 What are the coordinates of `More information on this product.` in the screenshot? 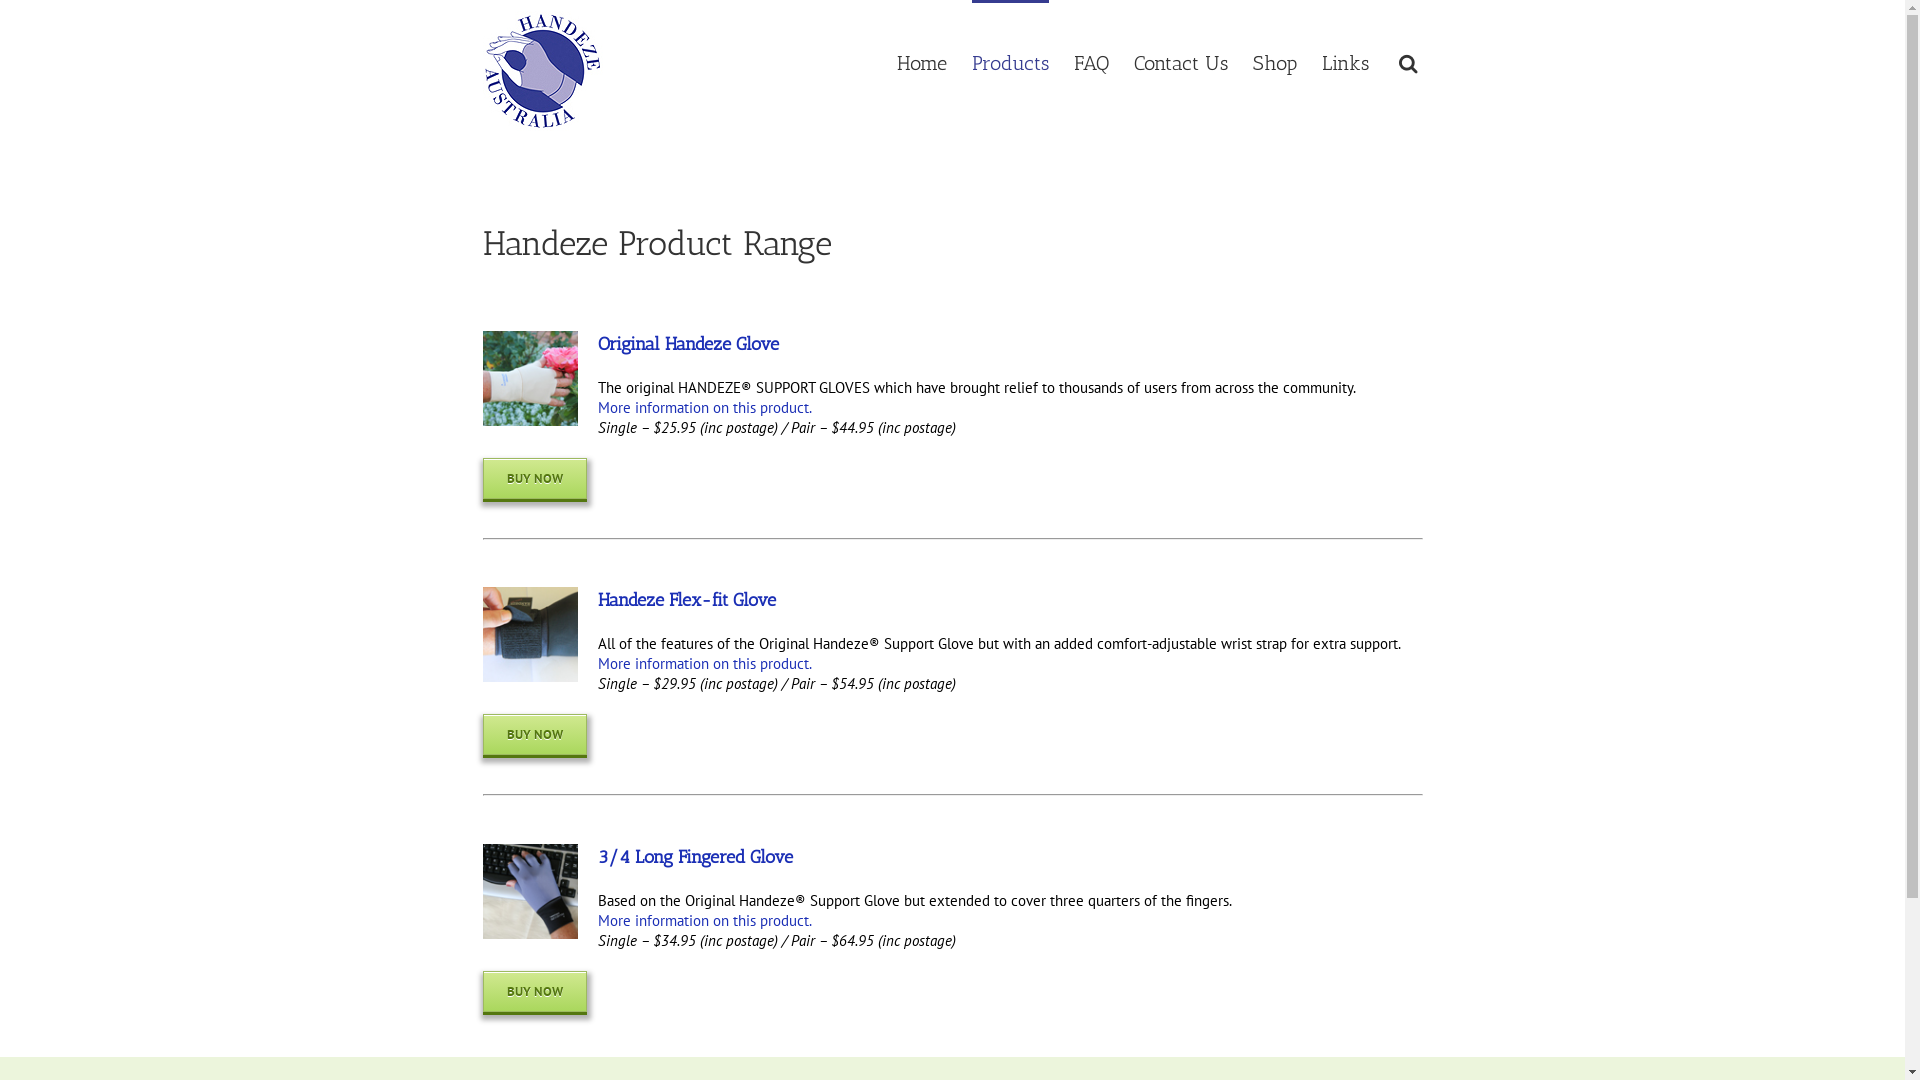 It's located at (705, 664).